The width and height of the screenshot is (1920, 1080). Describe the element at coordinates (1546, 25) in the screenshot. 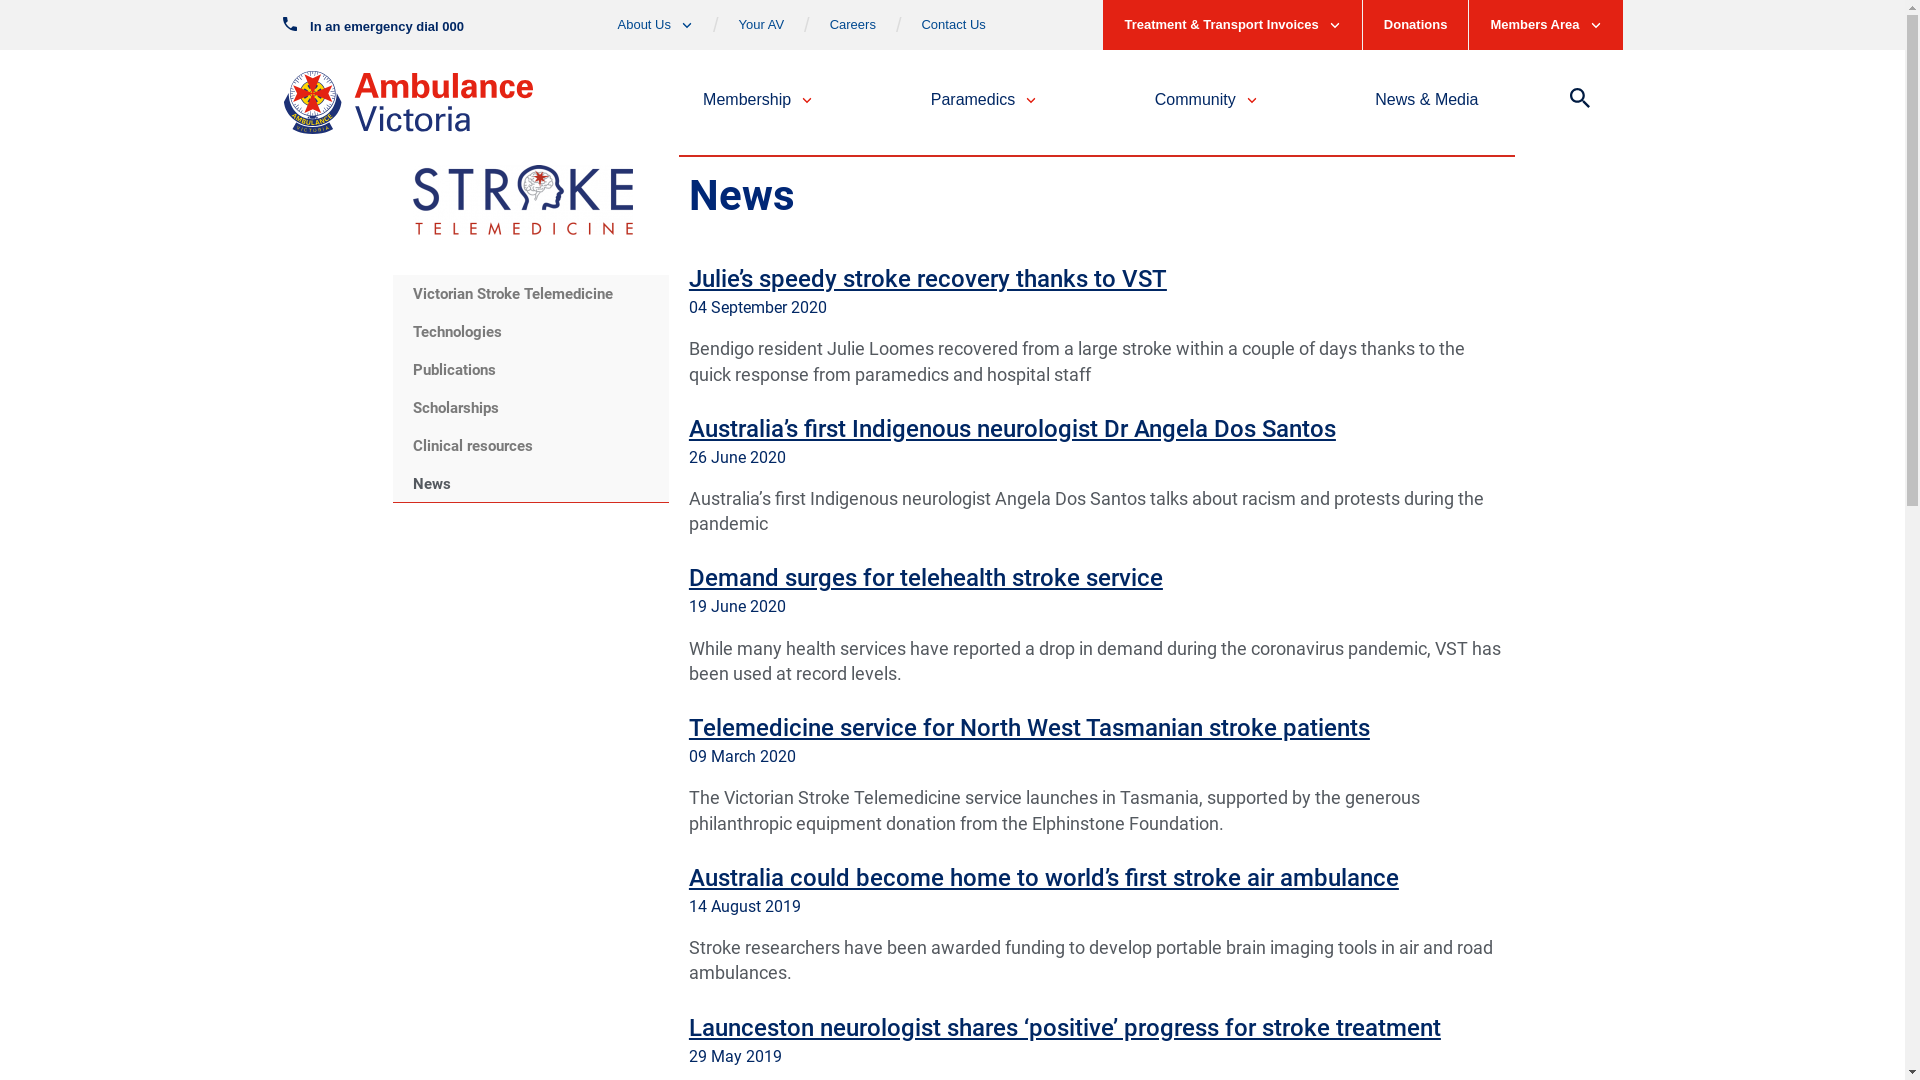

I see `Members Area` at that location.